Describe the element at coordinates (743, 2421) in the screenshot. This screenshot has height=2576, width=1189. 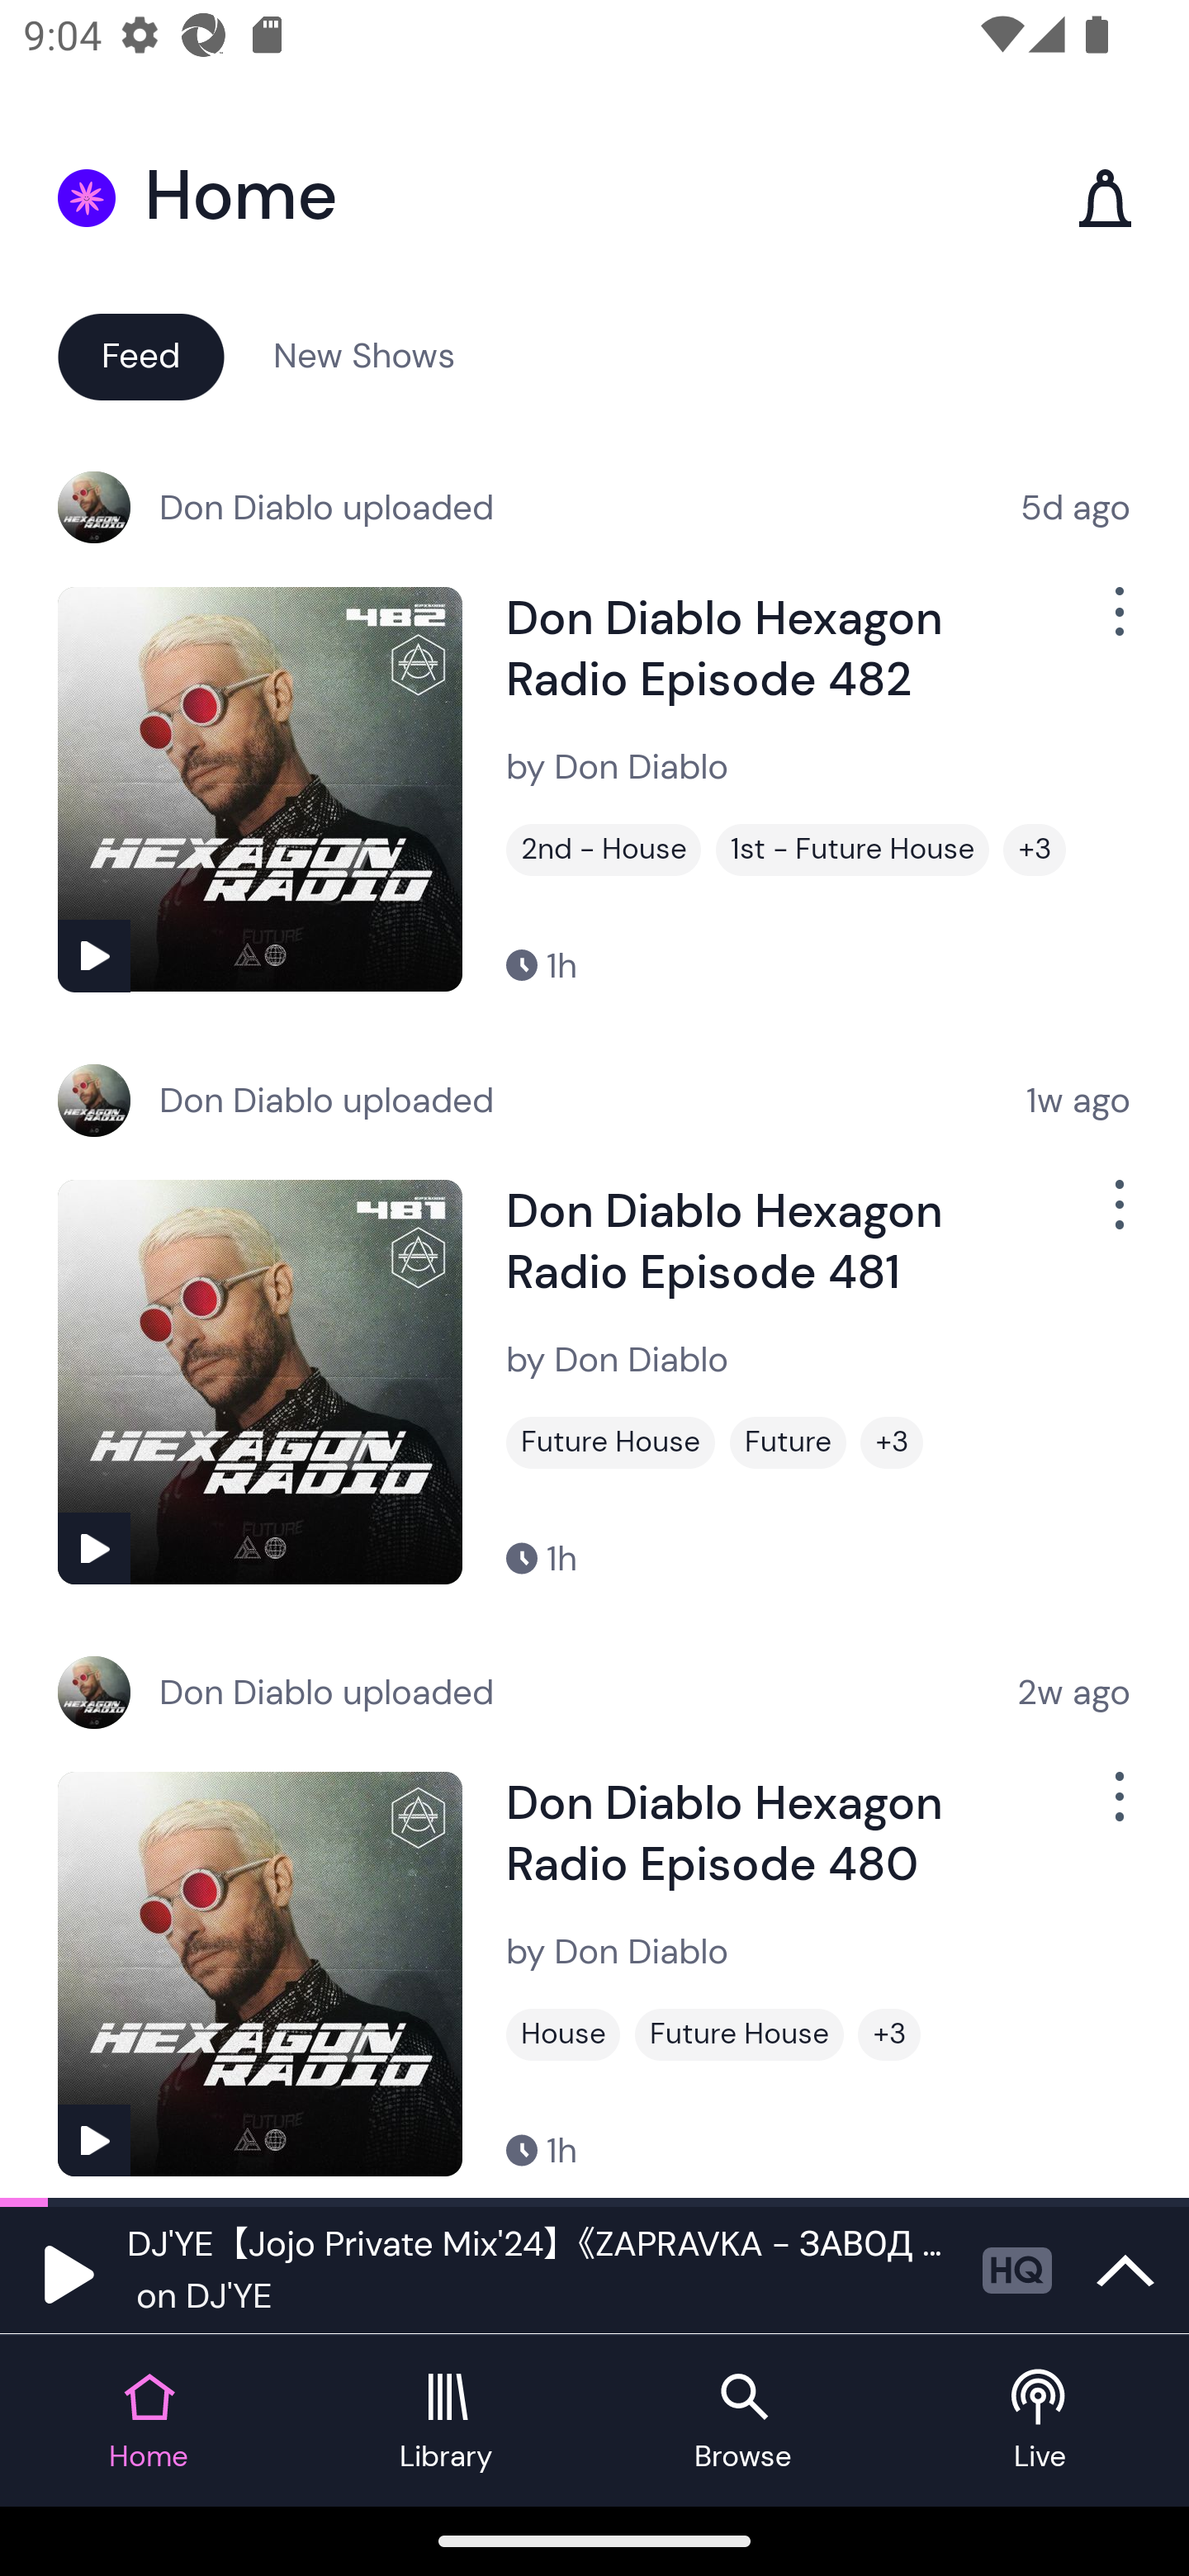
I see `Browse tab Browse` at that location.